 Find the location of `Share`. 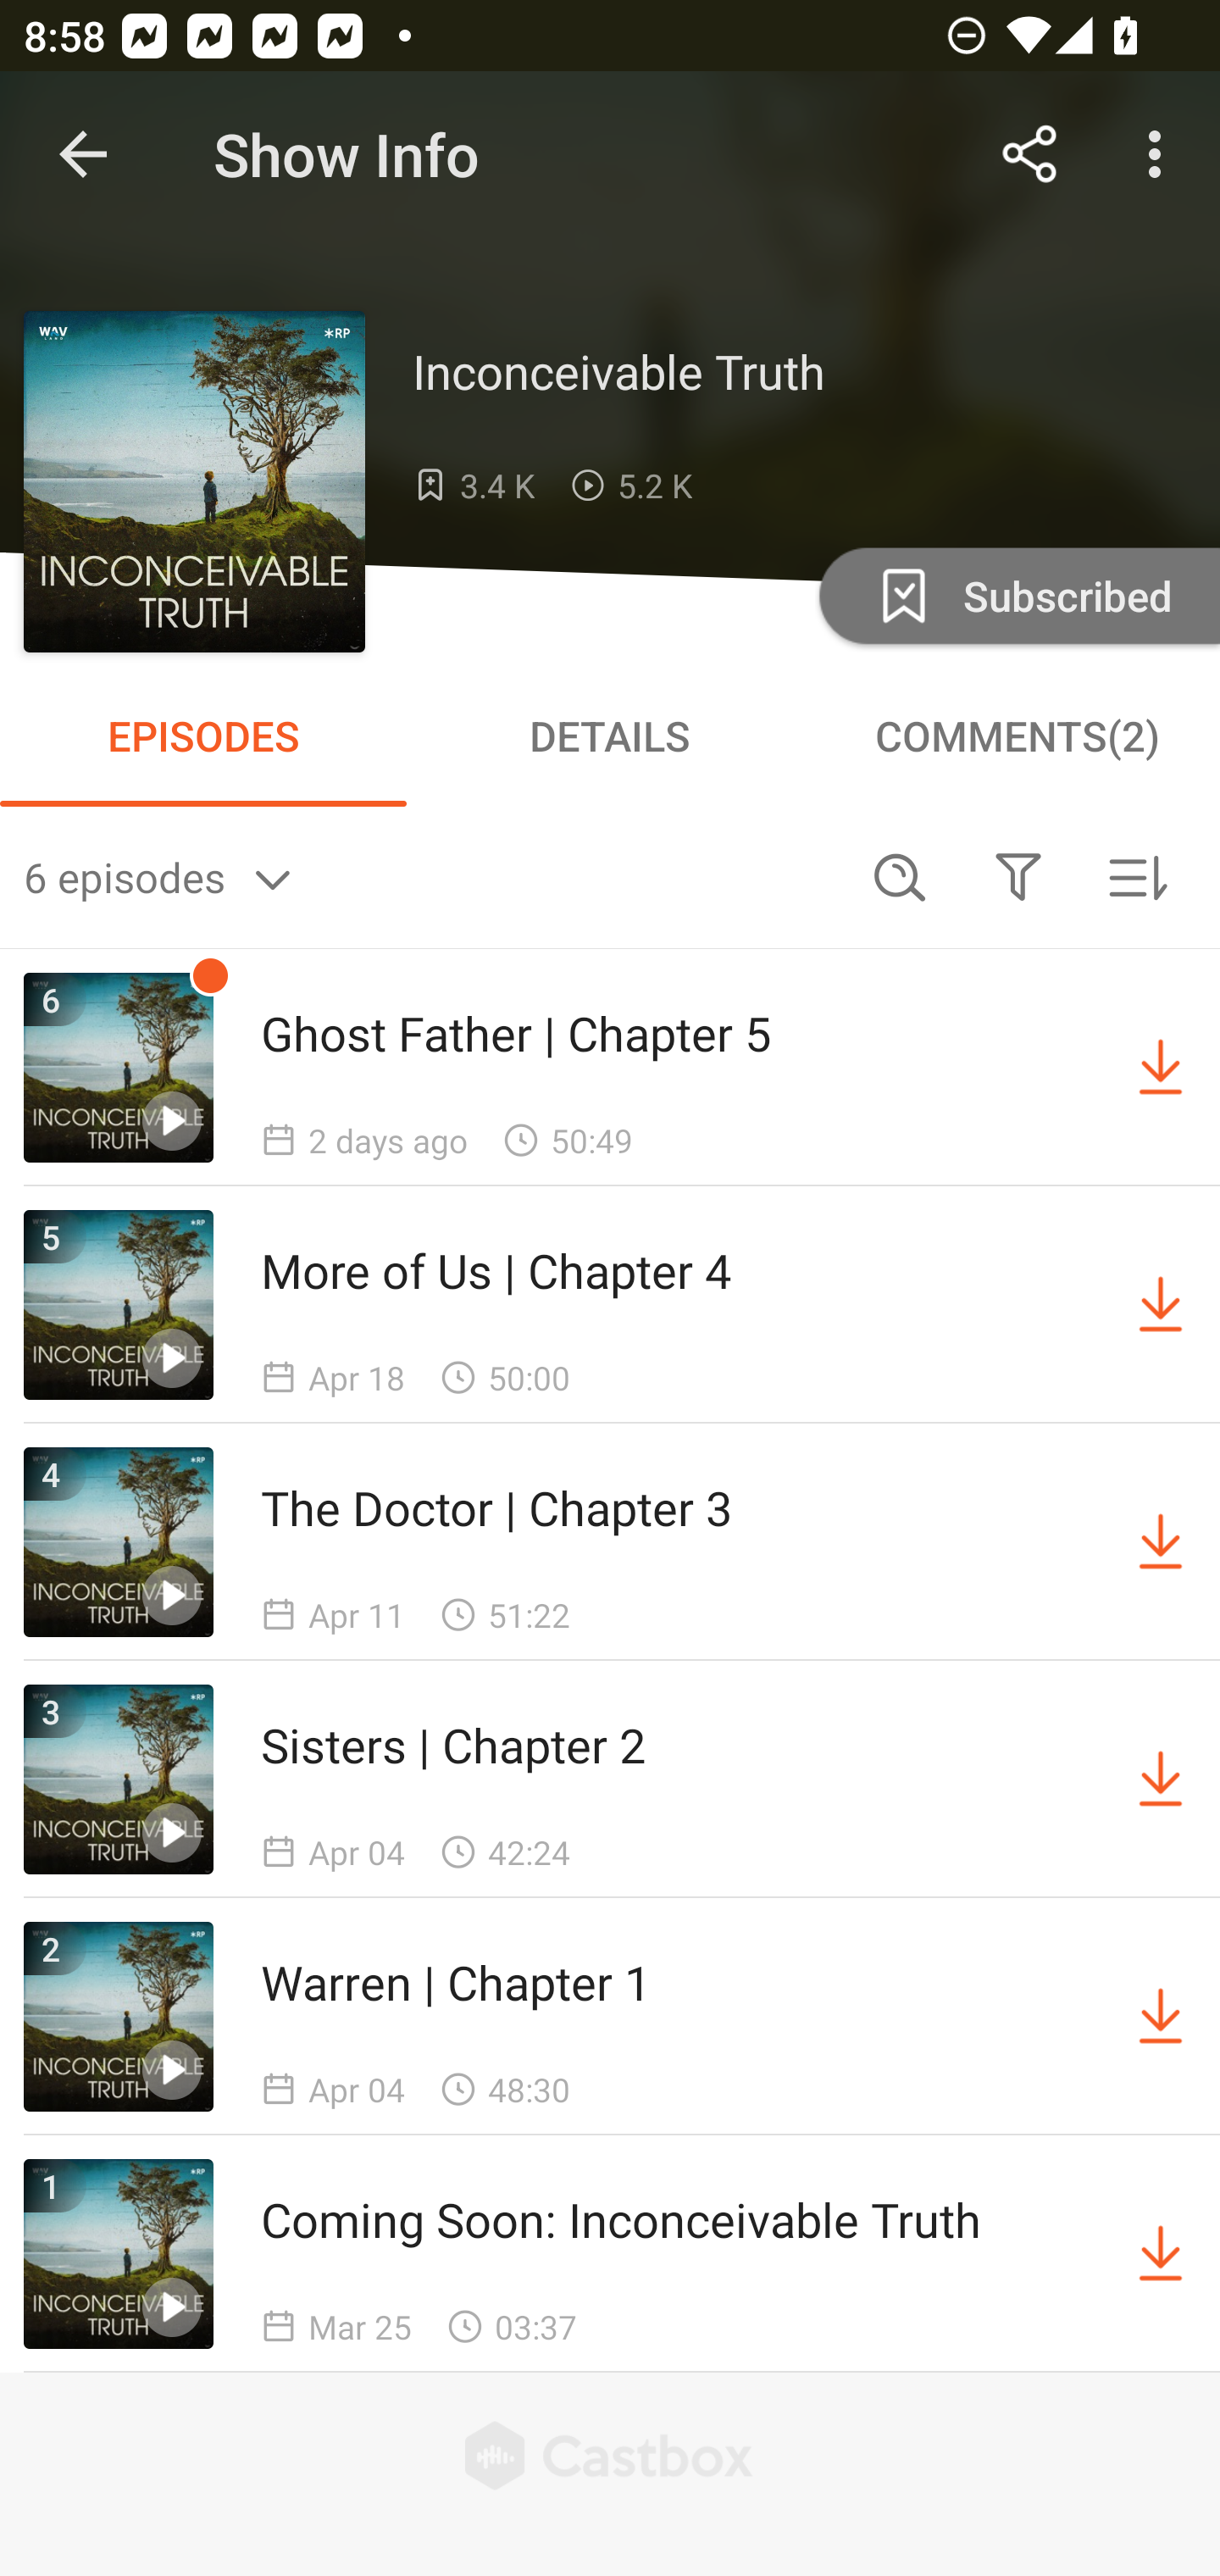

Share is located at coordinates (1030, 154).